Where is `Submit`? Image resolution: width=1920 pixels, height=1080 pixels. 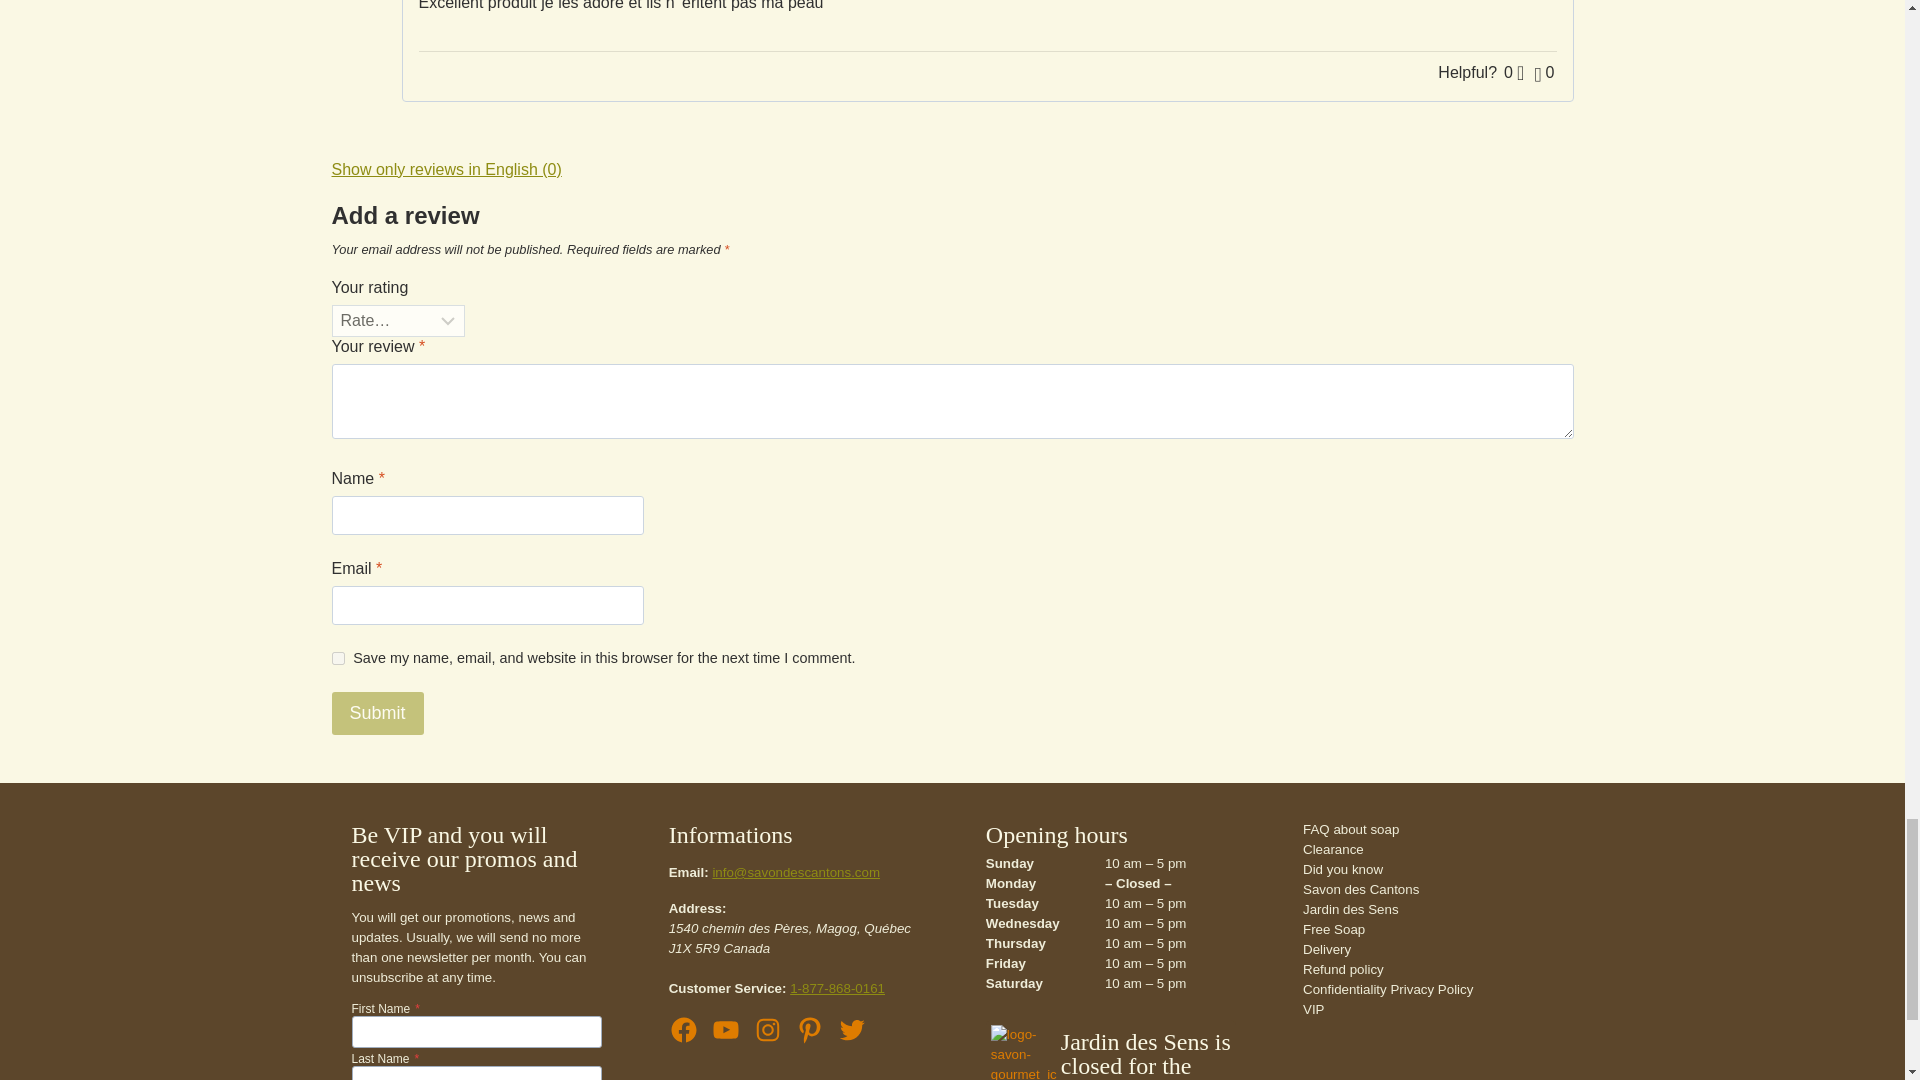 Submit is located at coordinates (378, 714).